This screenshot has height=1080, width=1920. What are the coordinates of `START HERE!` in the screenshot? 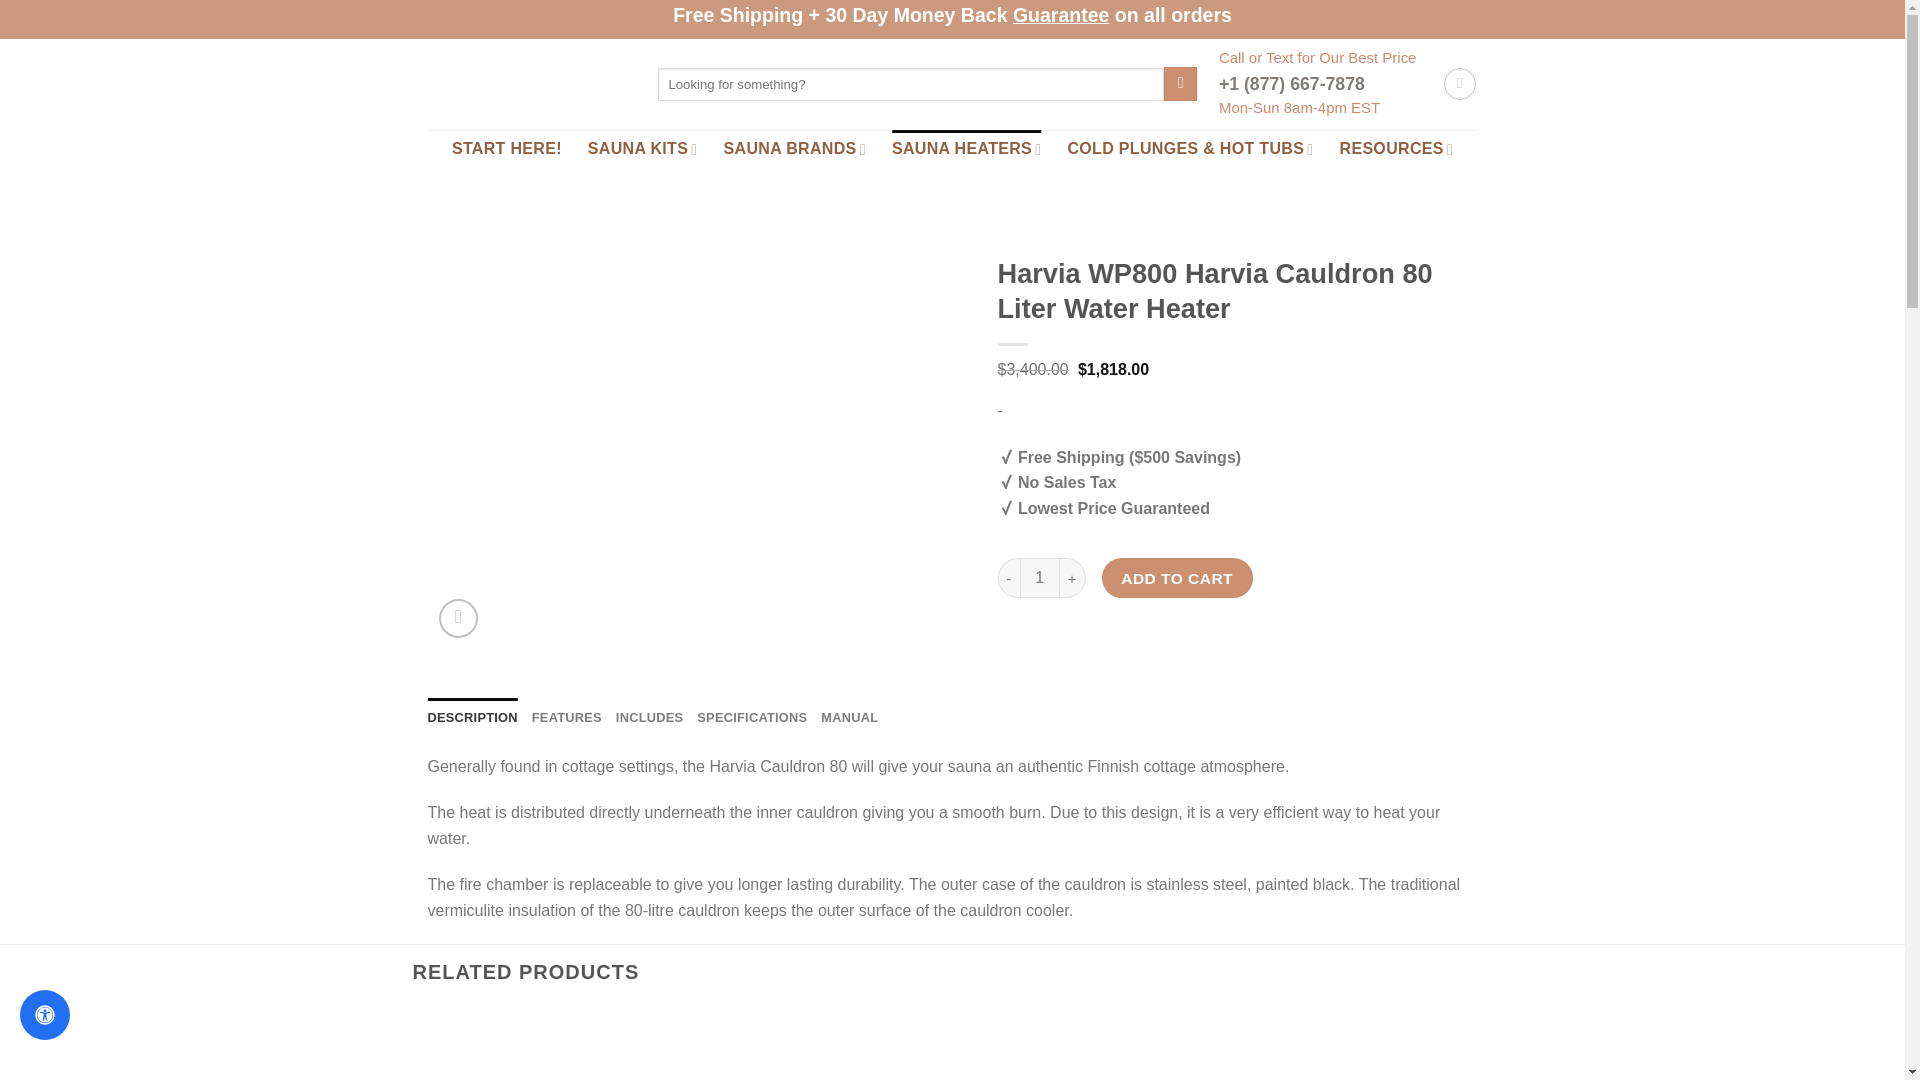 It's located at (506, 148).